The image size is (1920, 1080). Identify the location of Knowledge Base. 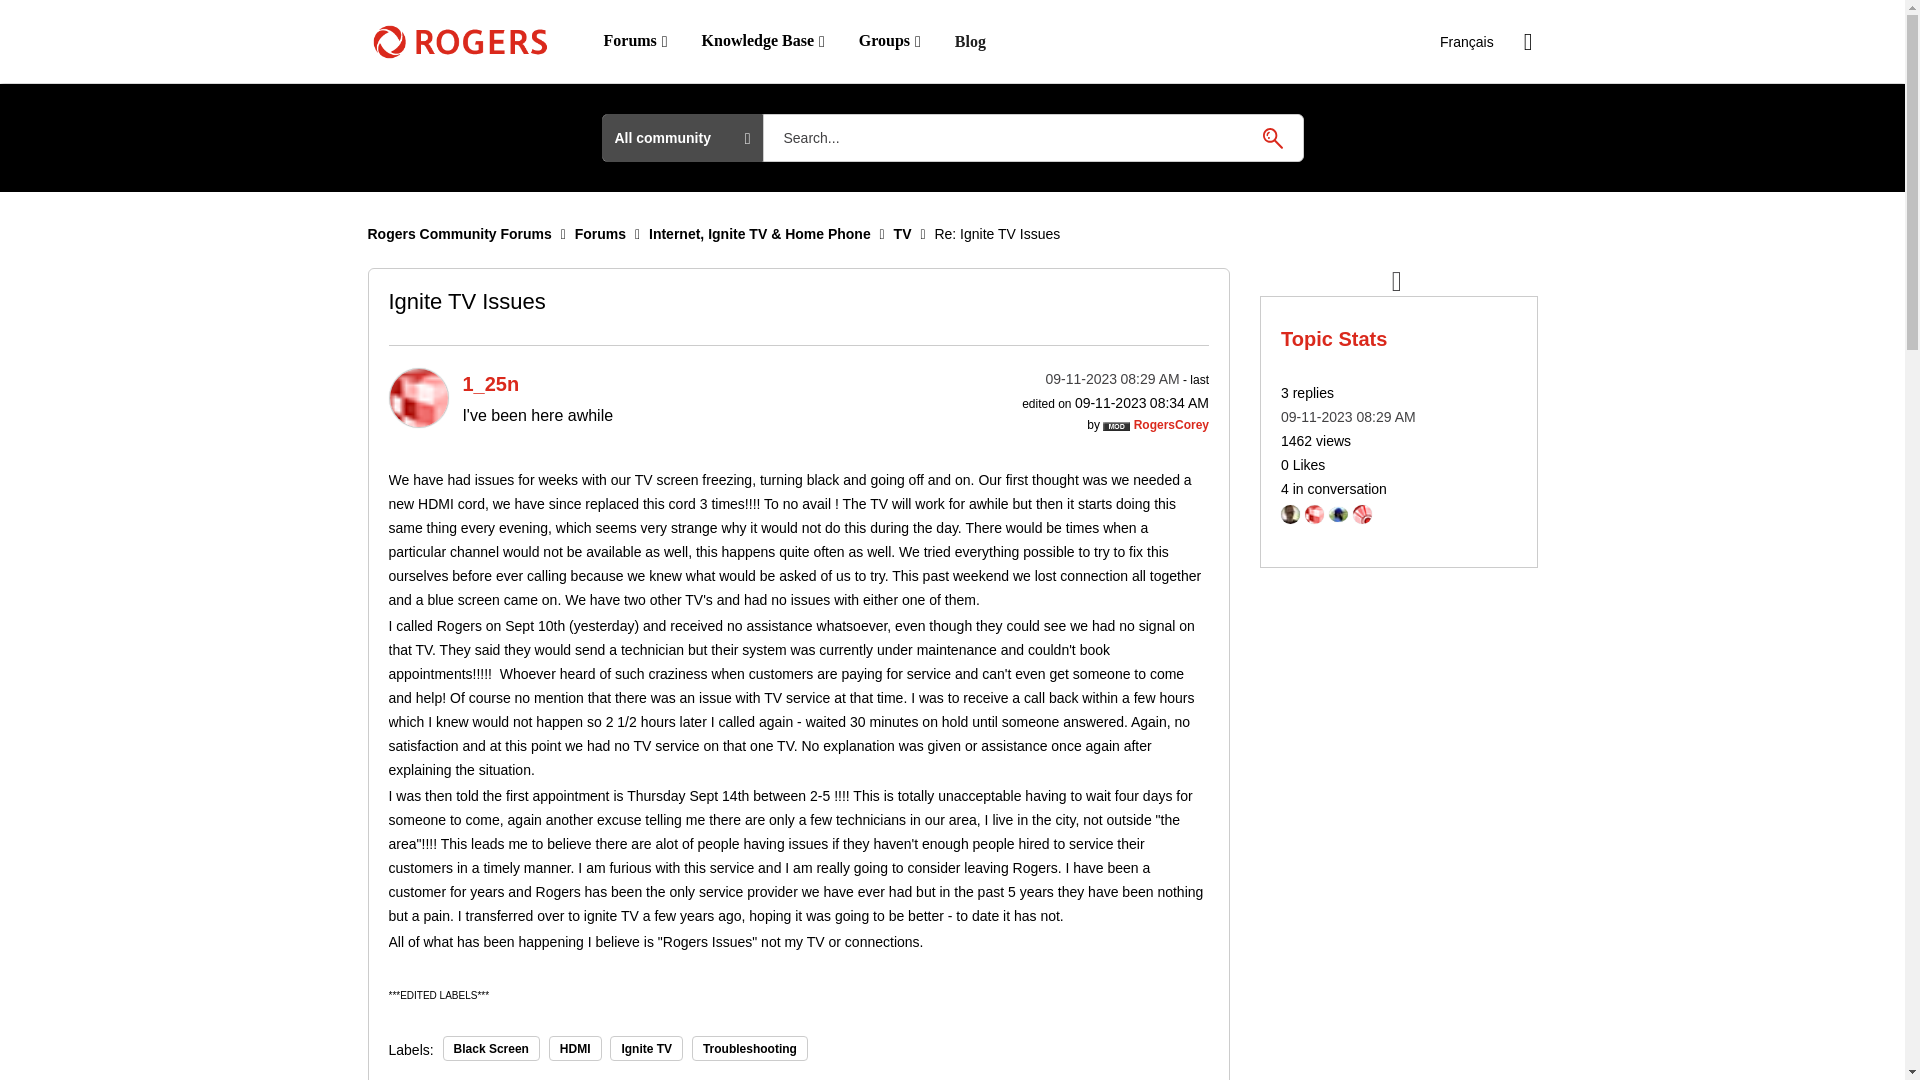
(764, 41).